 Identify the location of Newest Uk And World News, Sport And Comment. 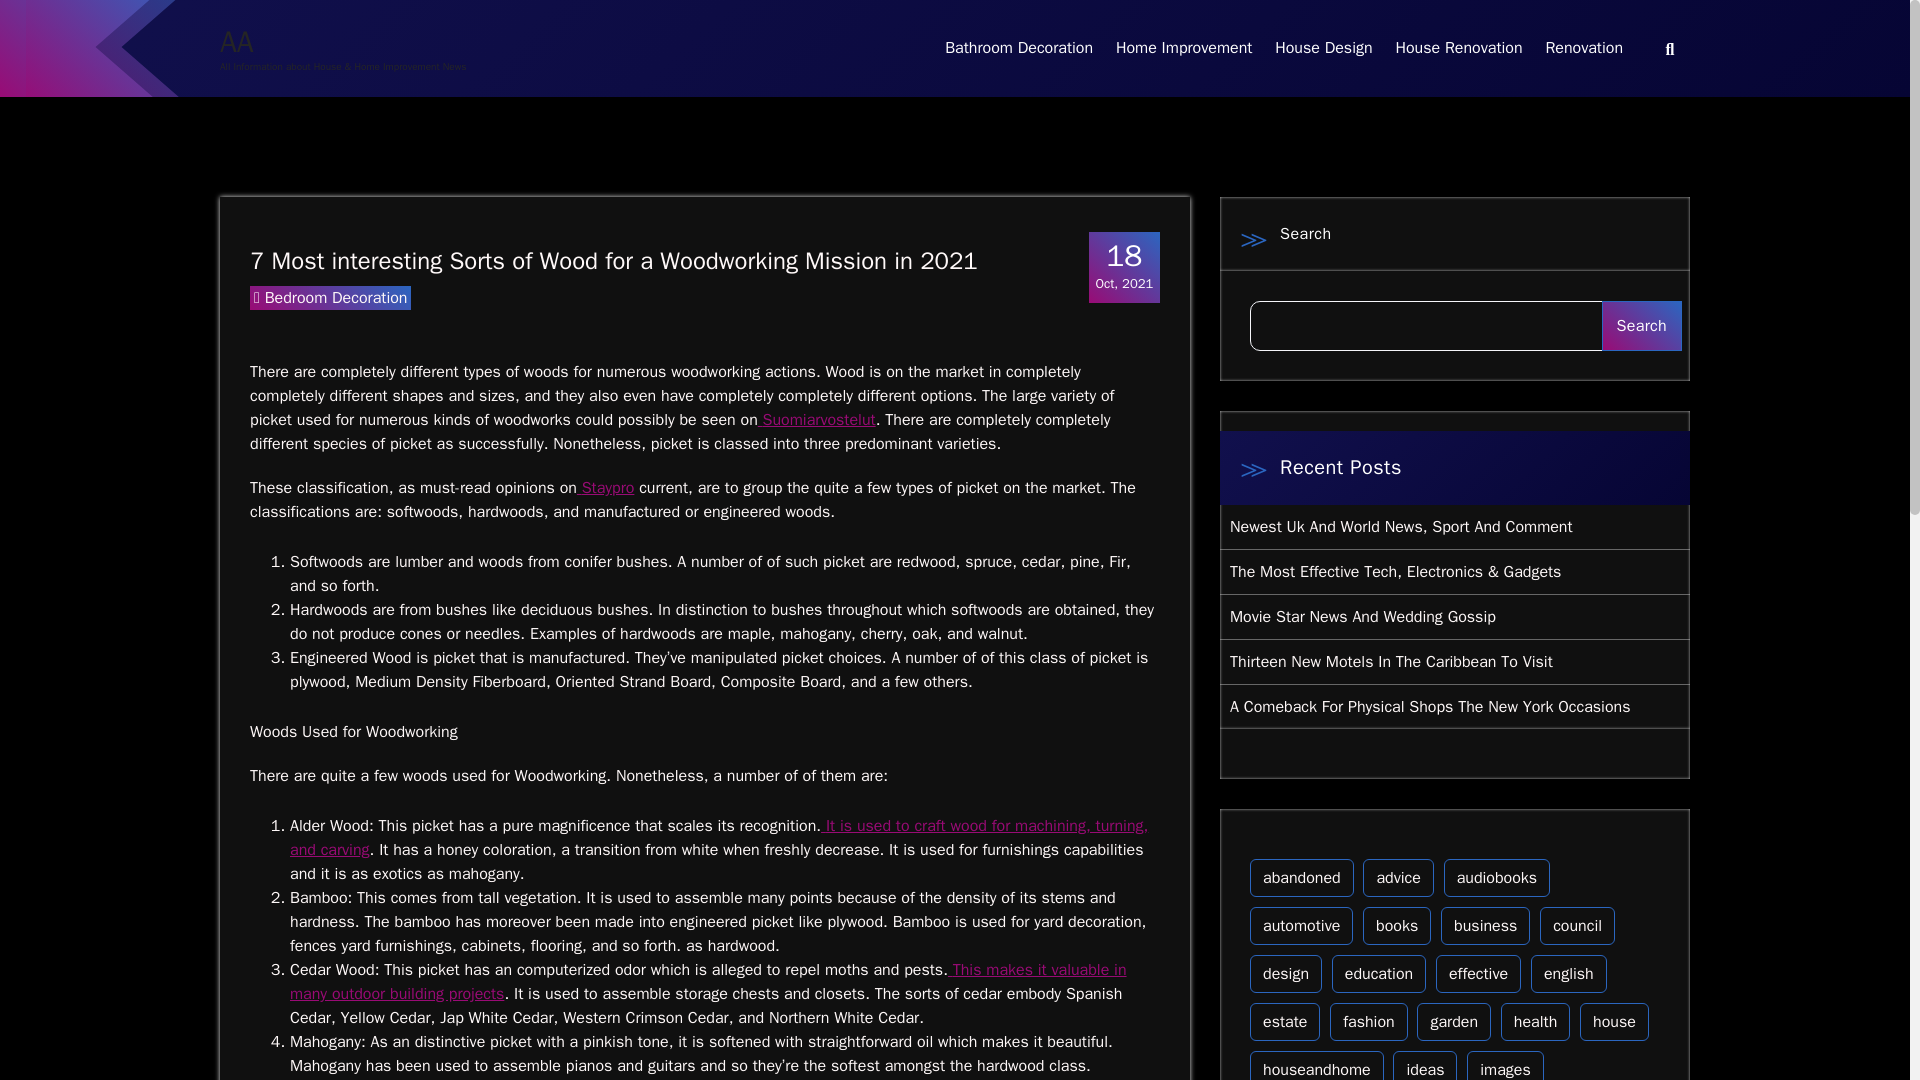
(1401, 526).